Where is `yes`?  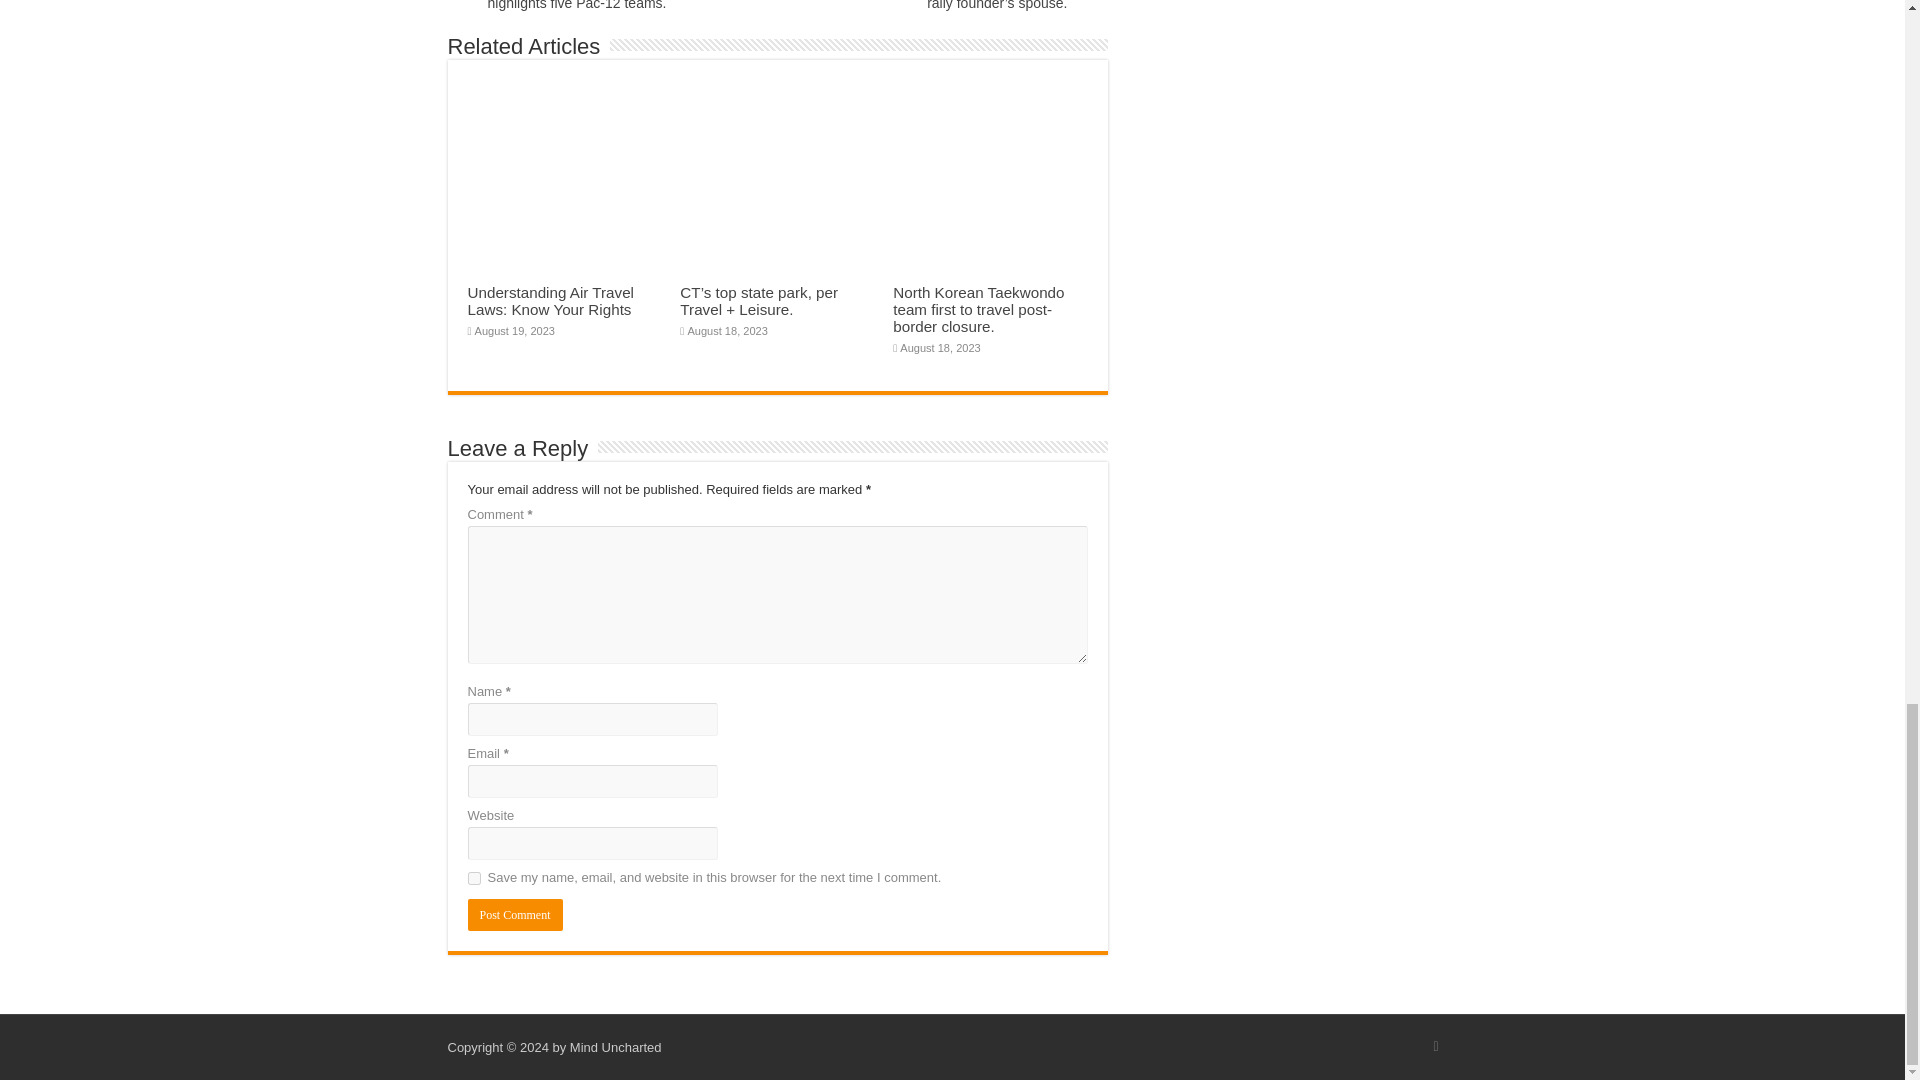 yes is located at coordinates (474, 878).